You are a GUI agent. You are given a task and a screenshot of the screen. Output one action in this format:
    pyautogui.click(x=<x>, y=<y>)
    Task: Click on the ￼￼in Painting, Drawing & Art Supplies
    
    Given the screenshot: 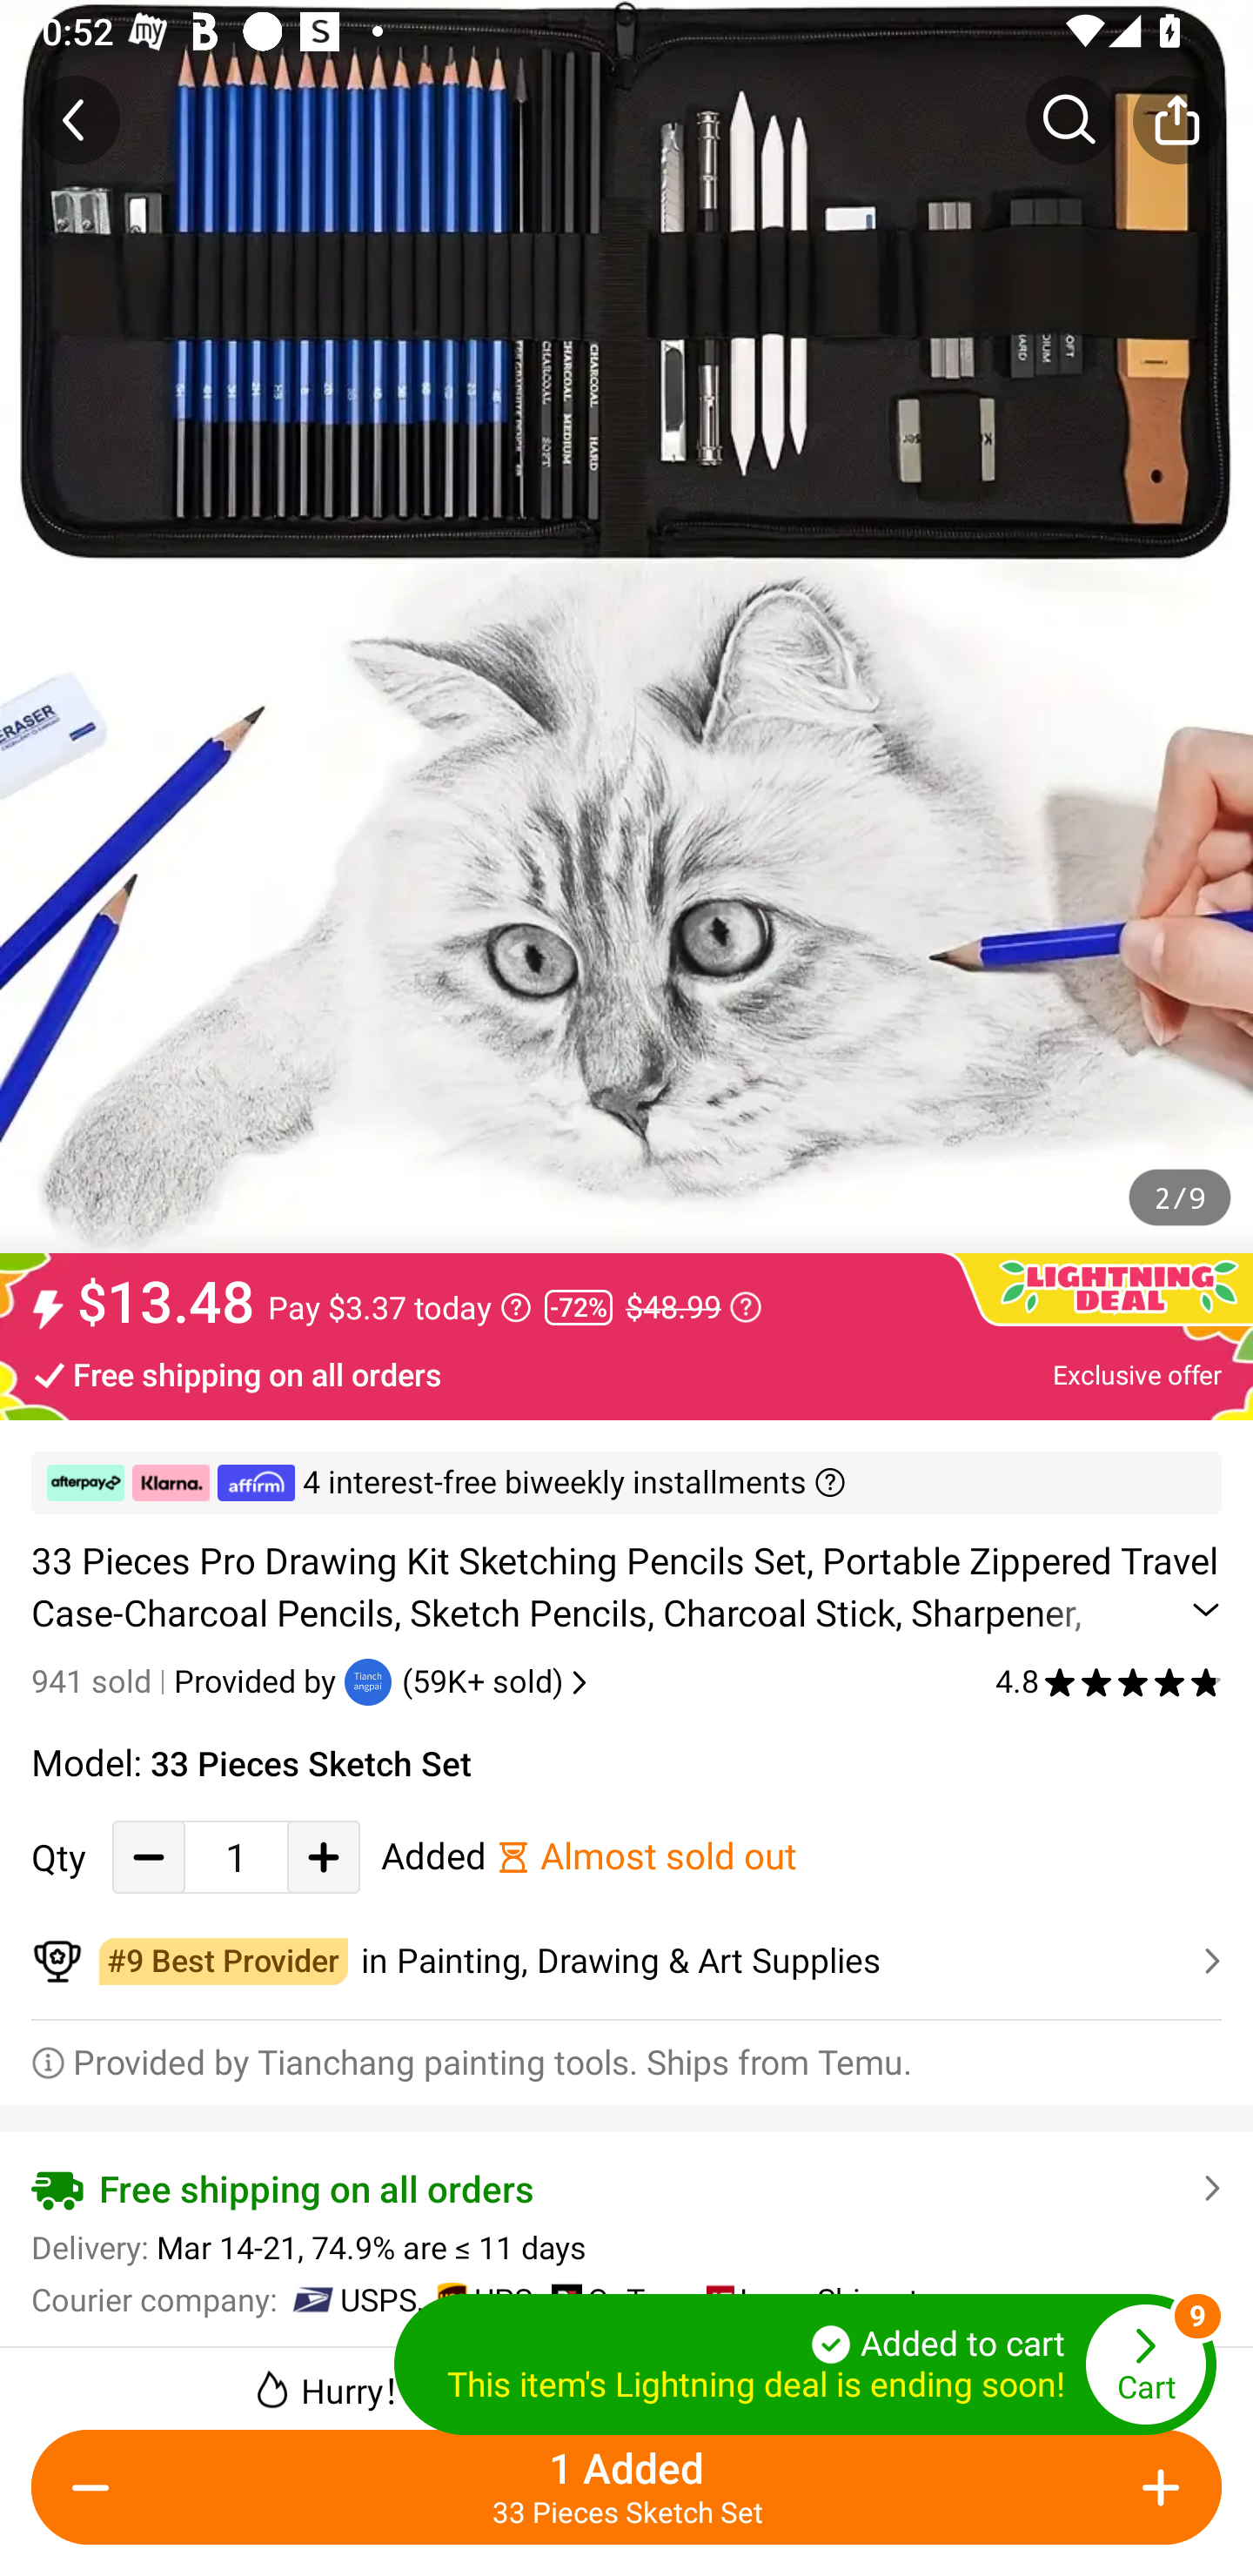 What is the action you would take?
    pyautogui.click(x=626, y=1962)
    